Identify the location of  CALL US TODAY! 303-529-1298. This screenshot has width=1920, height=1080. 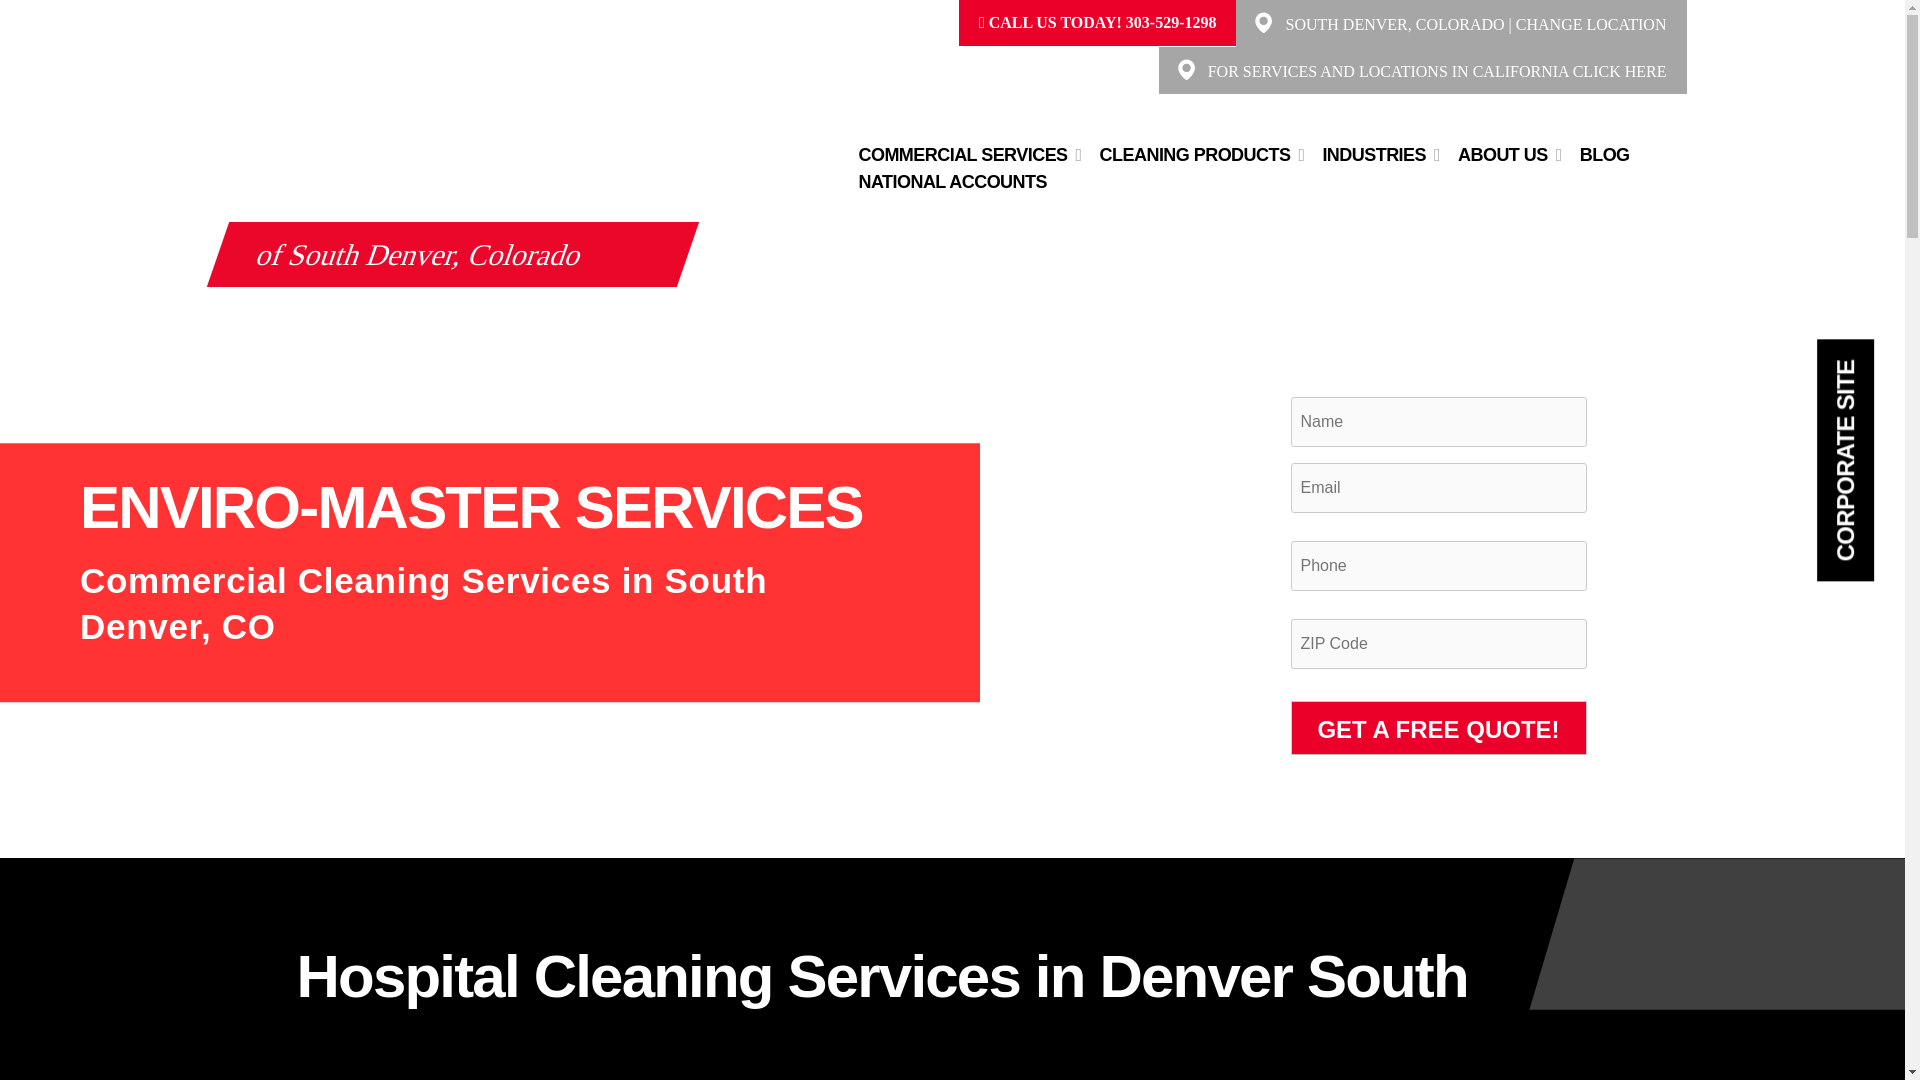
(1098, 22).